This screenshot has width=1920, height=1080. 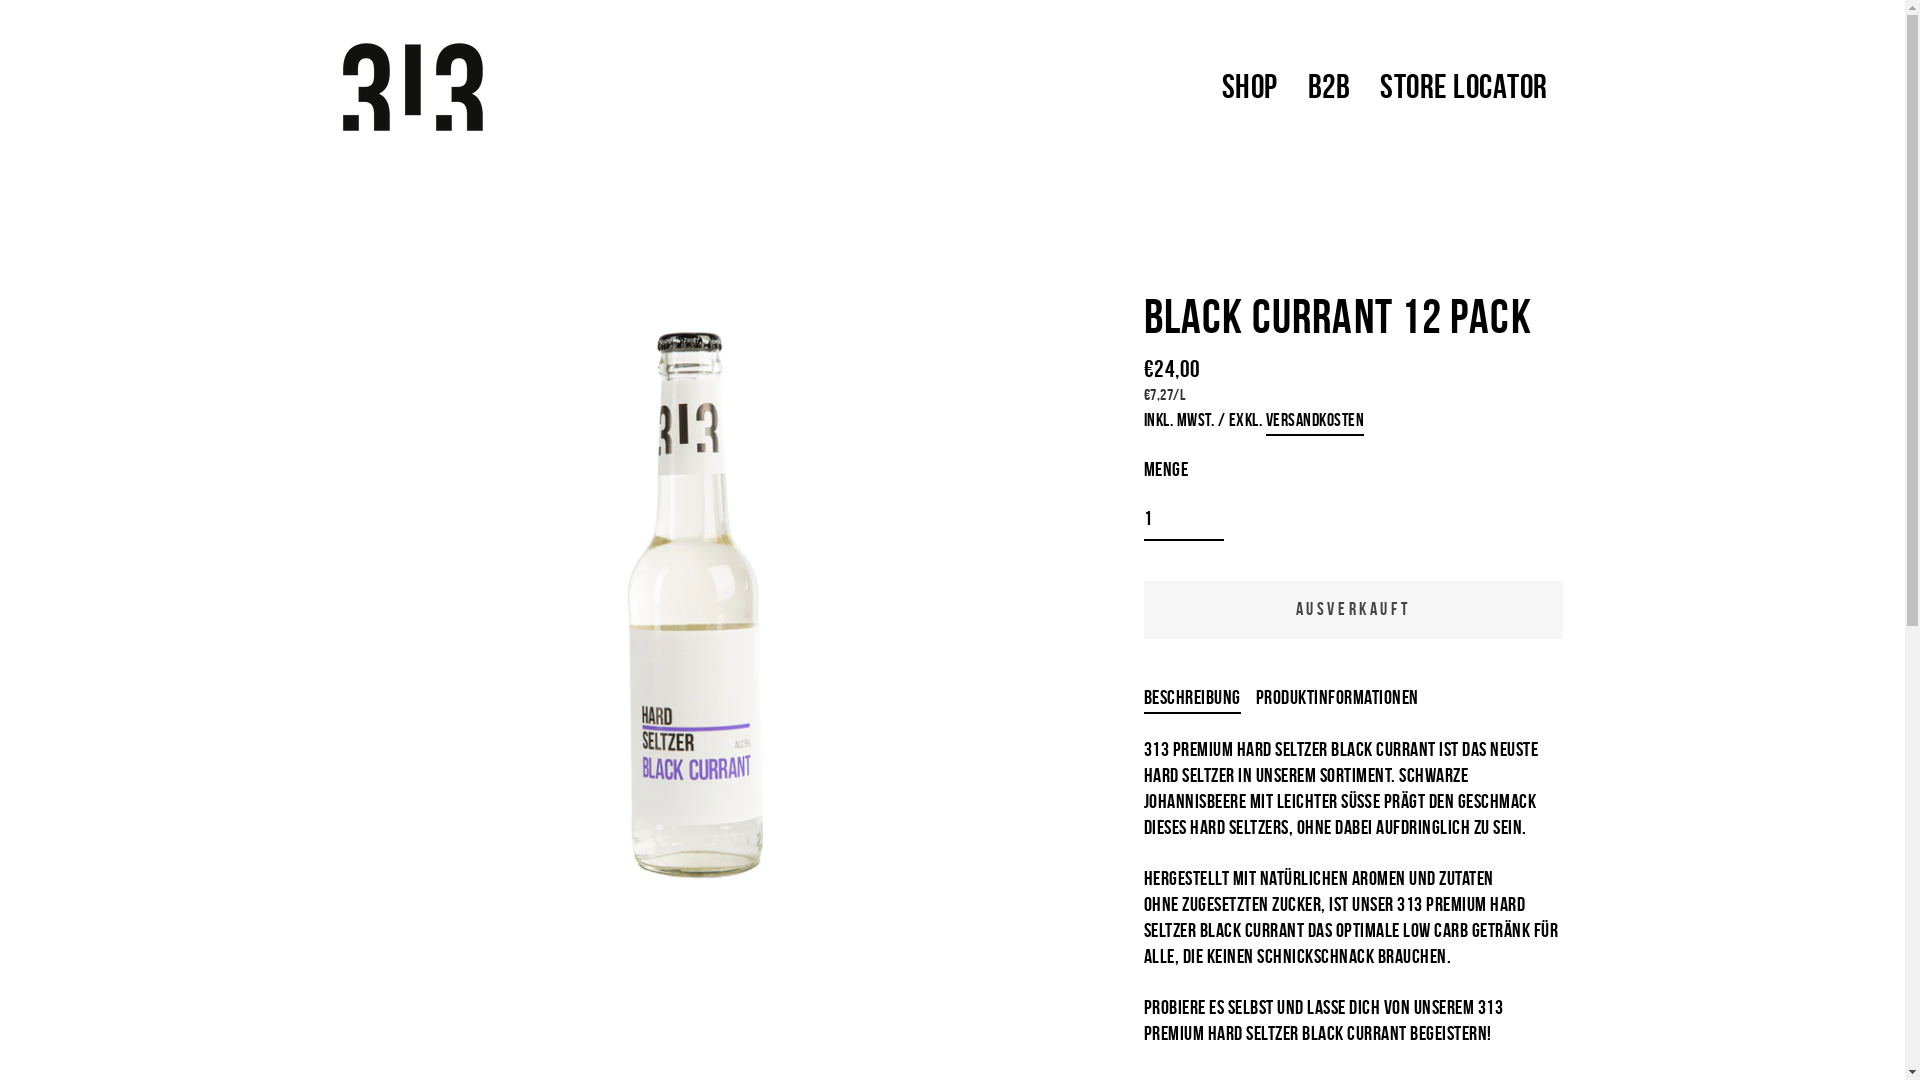 What do you see at coordinates (1328, 88) in the screenshot?
I see `B2B` at bounding box center [1328, 88].